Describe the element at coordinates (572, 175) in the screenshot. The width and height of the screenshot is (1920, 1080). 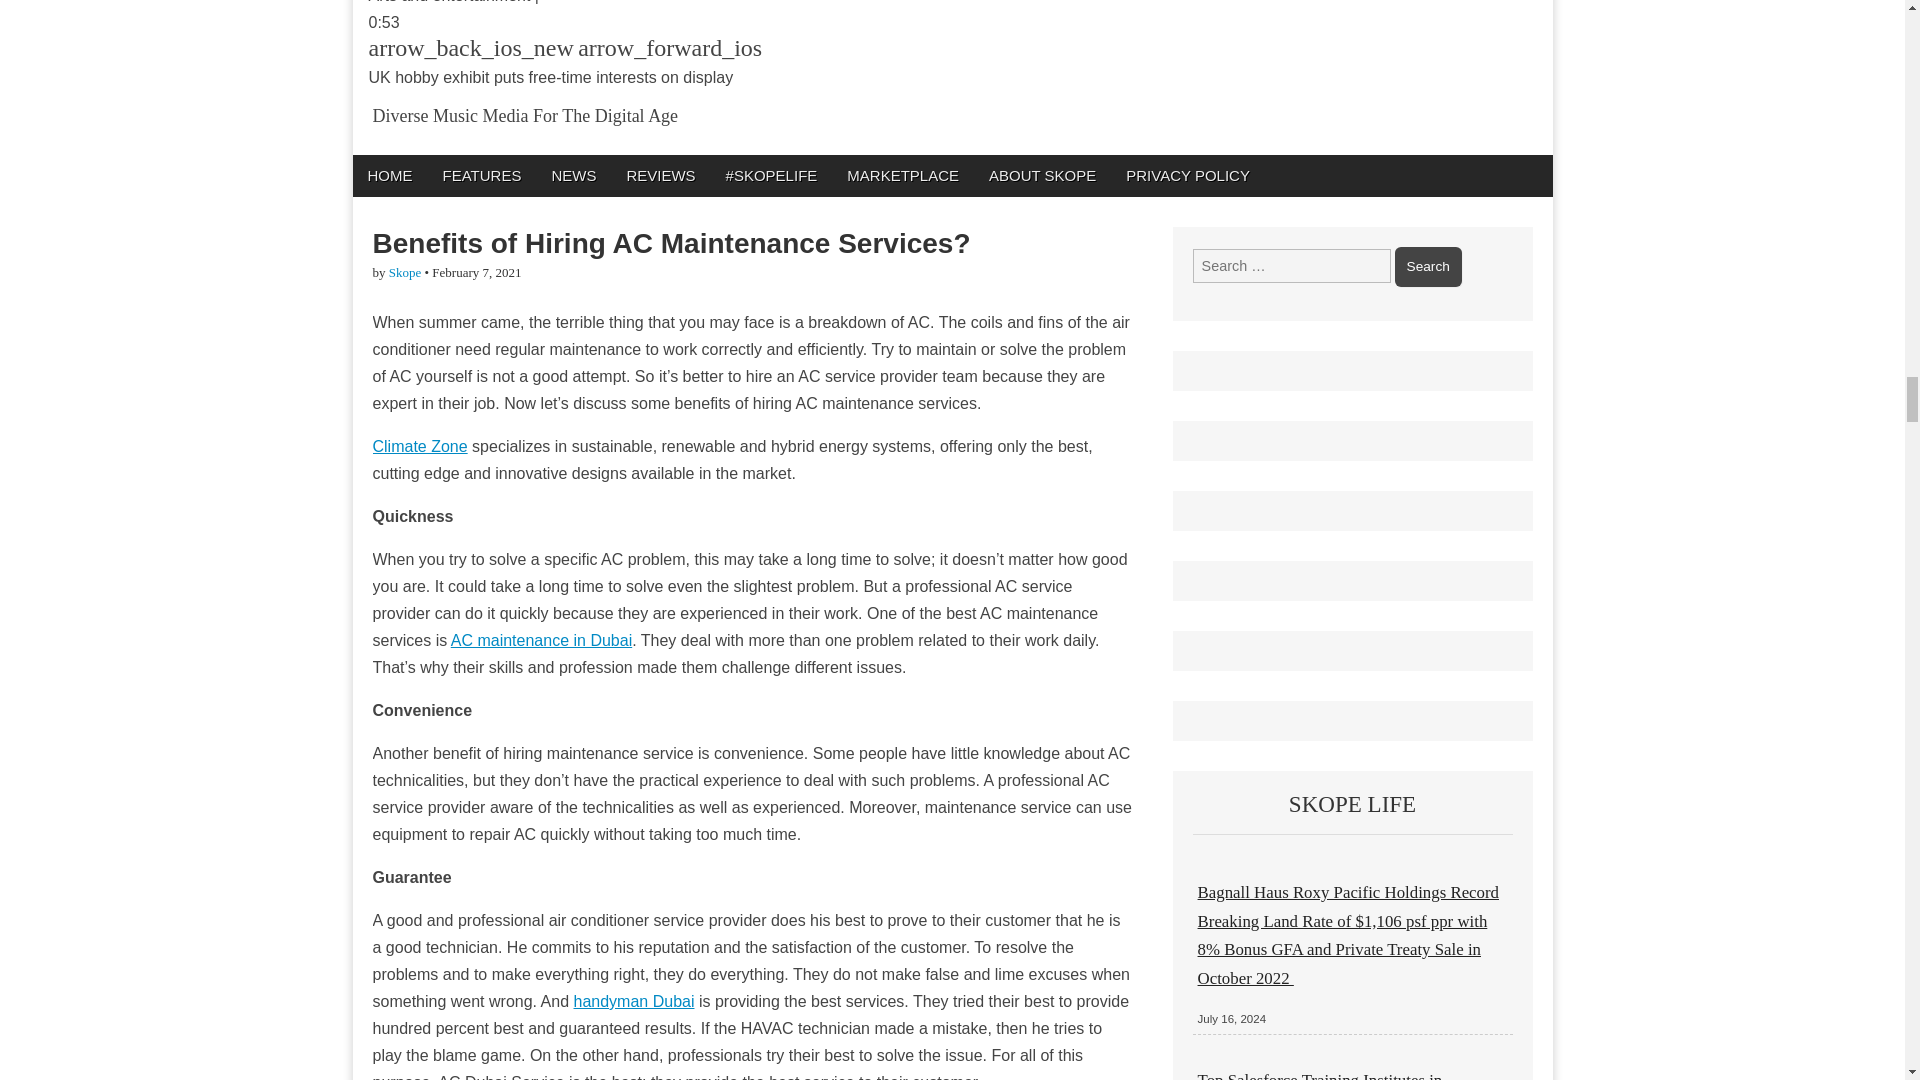
I see `NEWS` at that location.